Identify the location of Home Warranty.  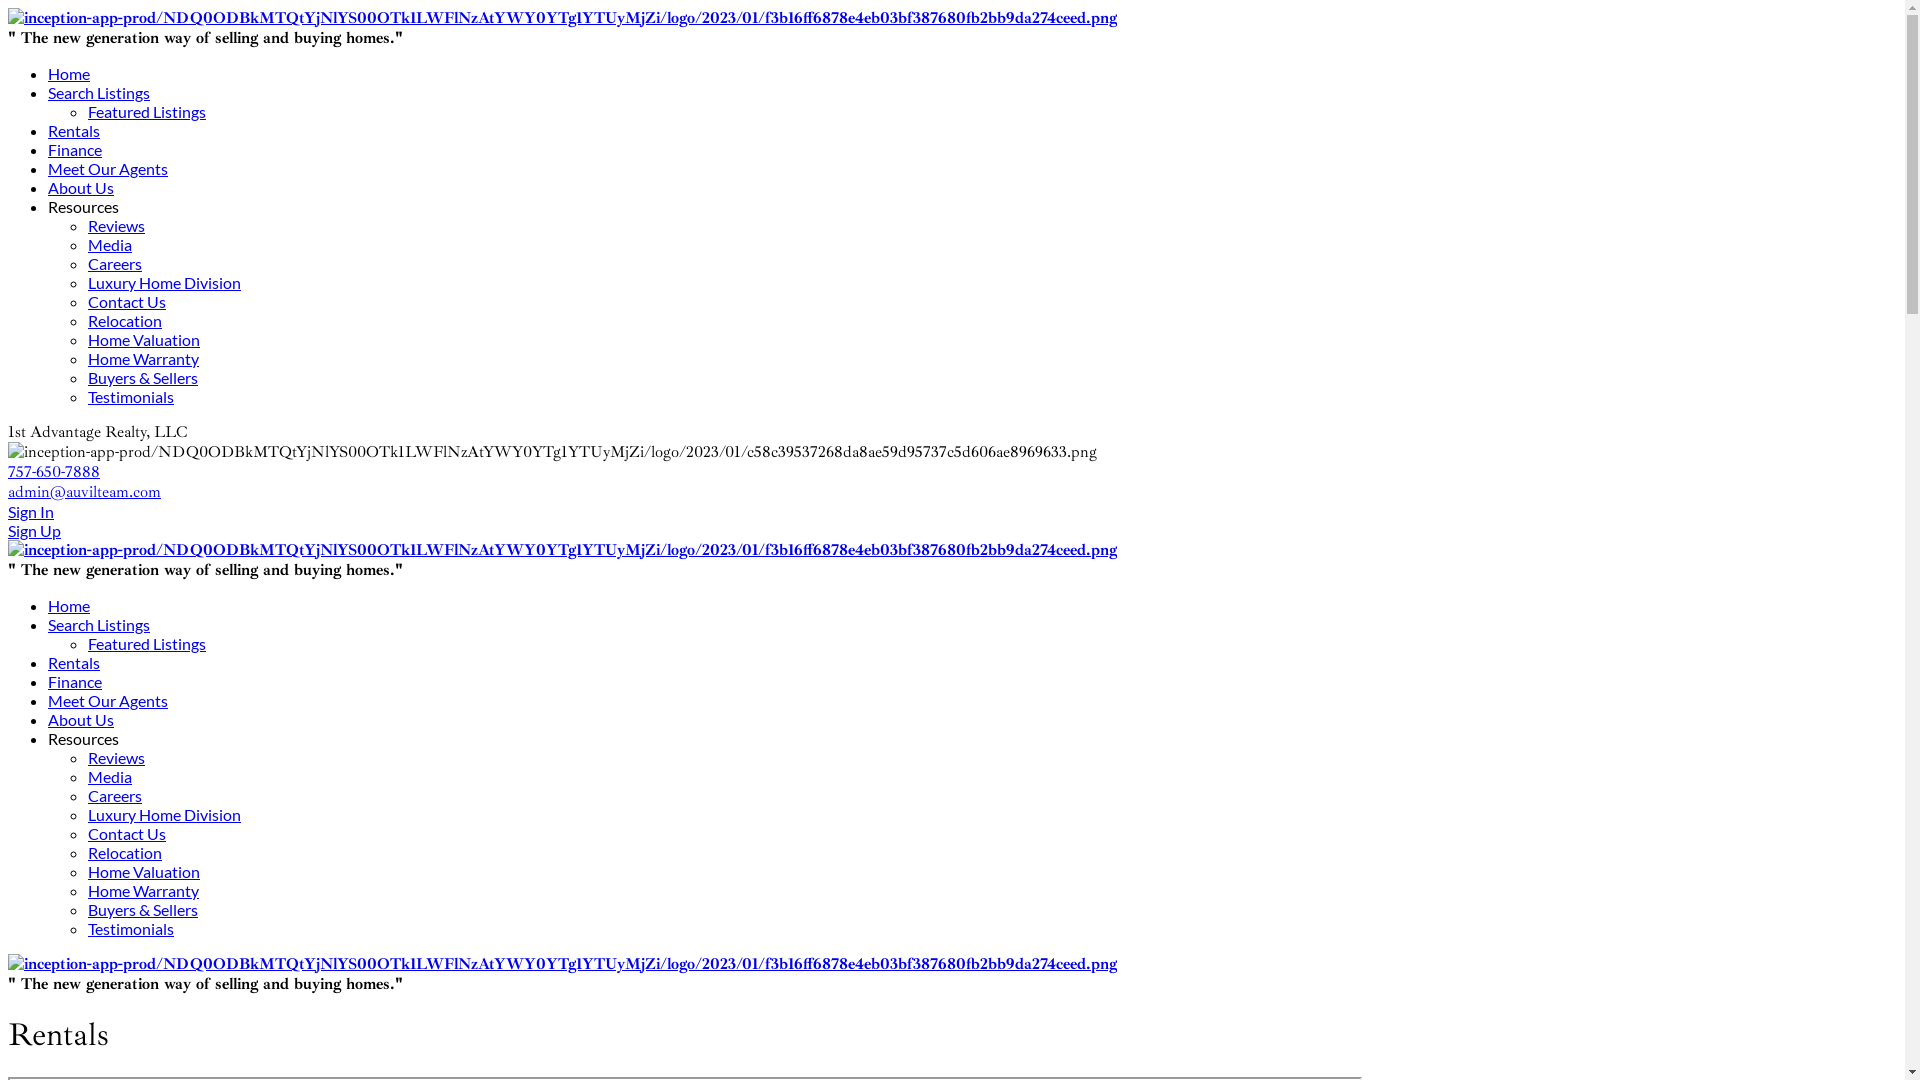
(144, 890).